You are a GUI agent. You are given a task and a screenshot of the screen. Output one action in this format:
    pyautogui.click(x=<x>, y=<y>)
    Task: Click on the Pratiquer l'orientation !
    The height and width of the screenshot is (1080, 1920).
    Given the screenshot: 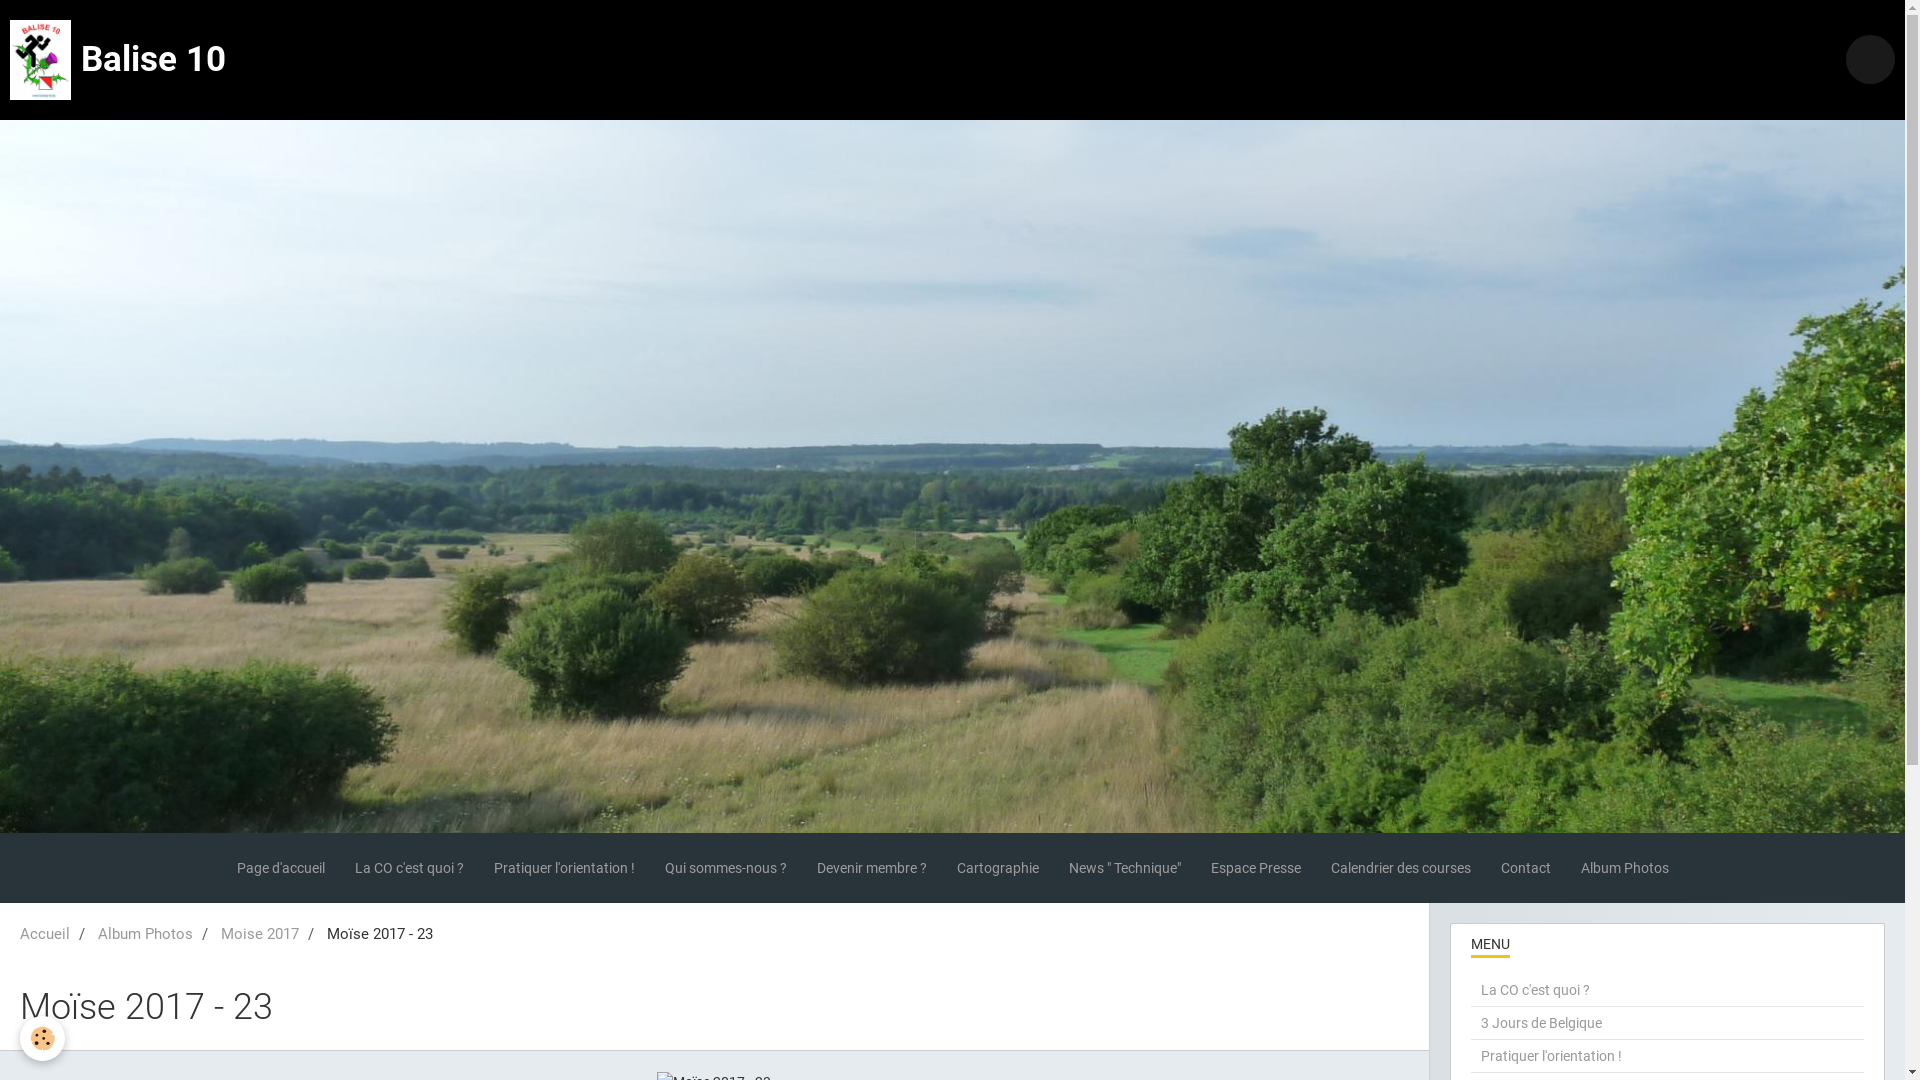 What is the action you would take?
    pyautogui.click(x=564, y=868)
    